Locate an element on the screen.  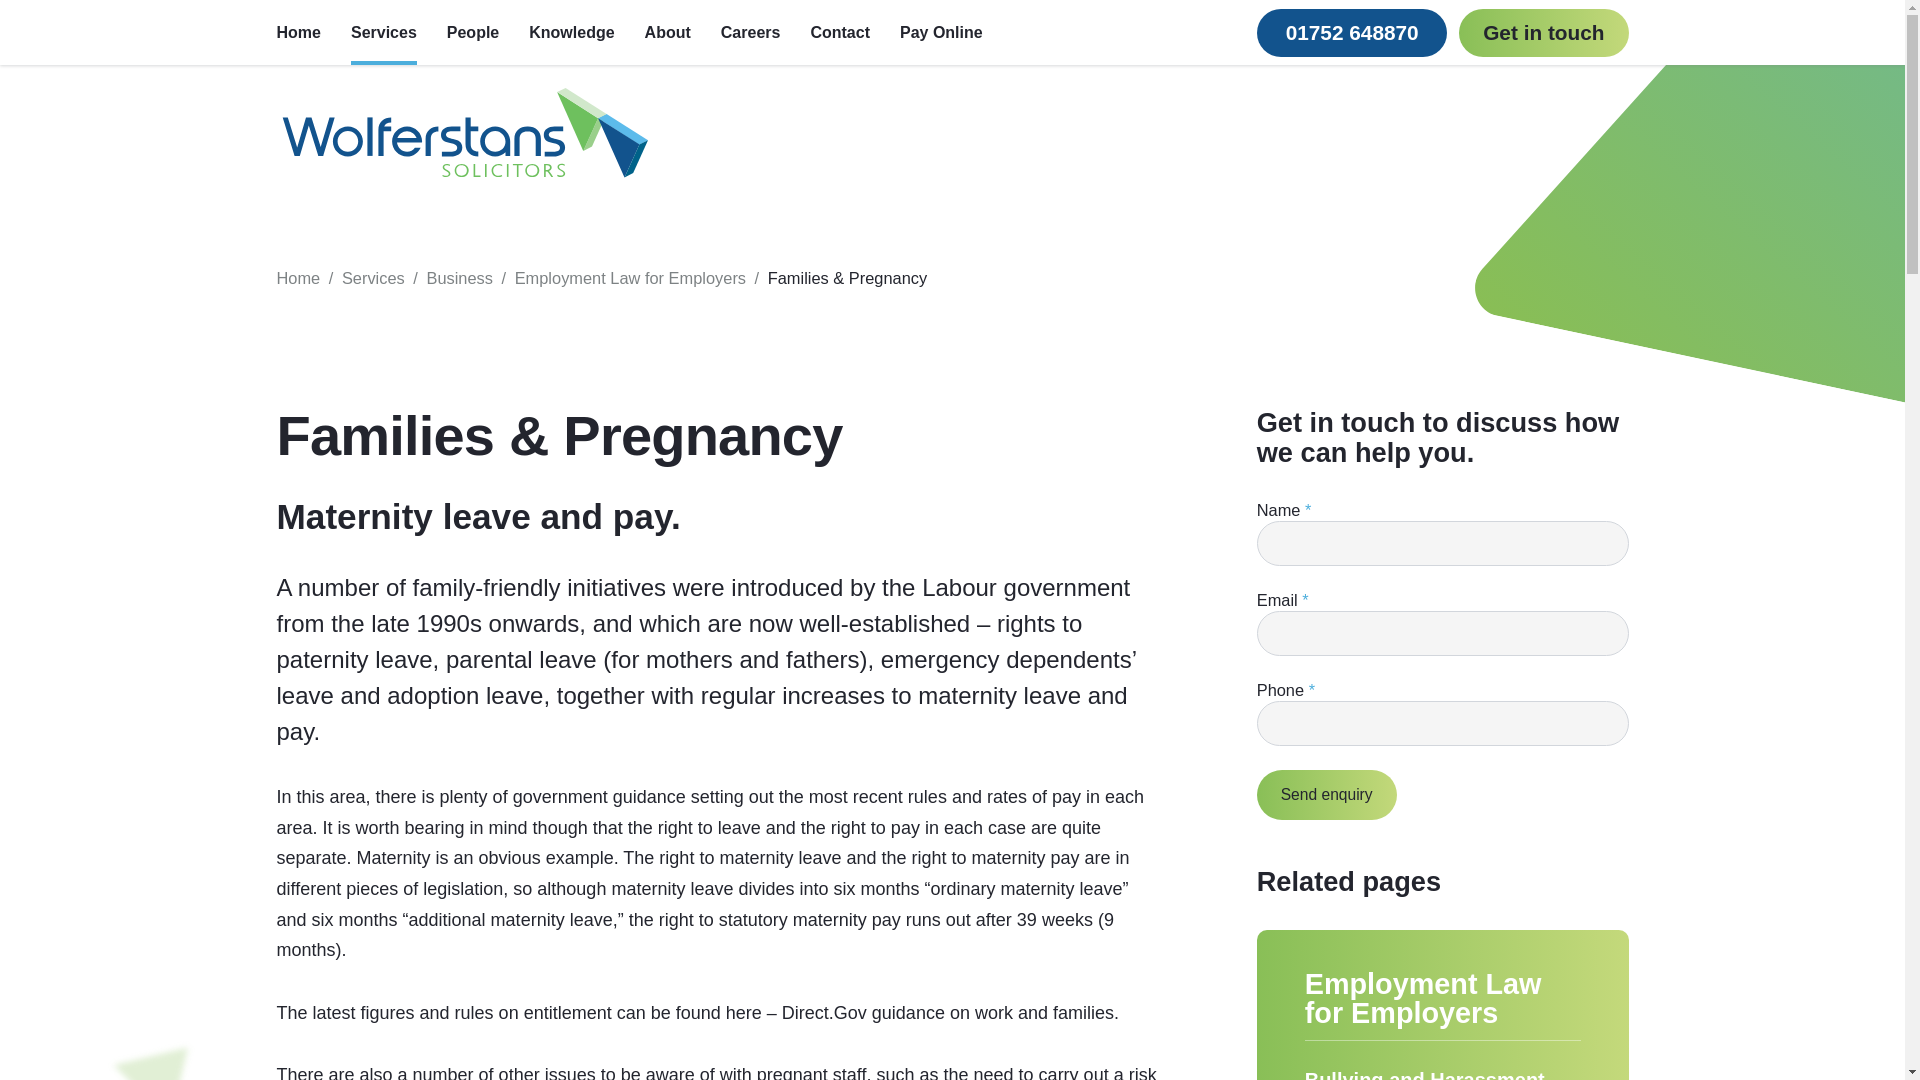
Services is located at coordinates (384, 32).